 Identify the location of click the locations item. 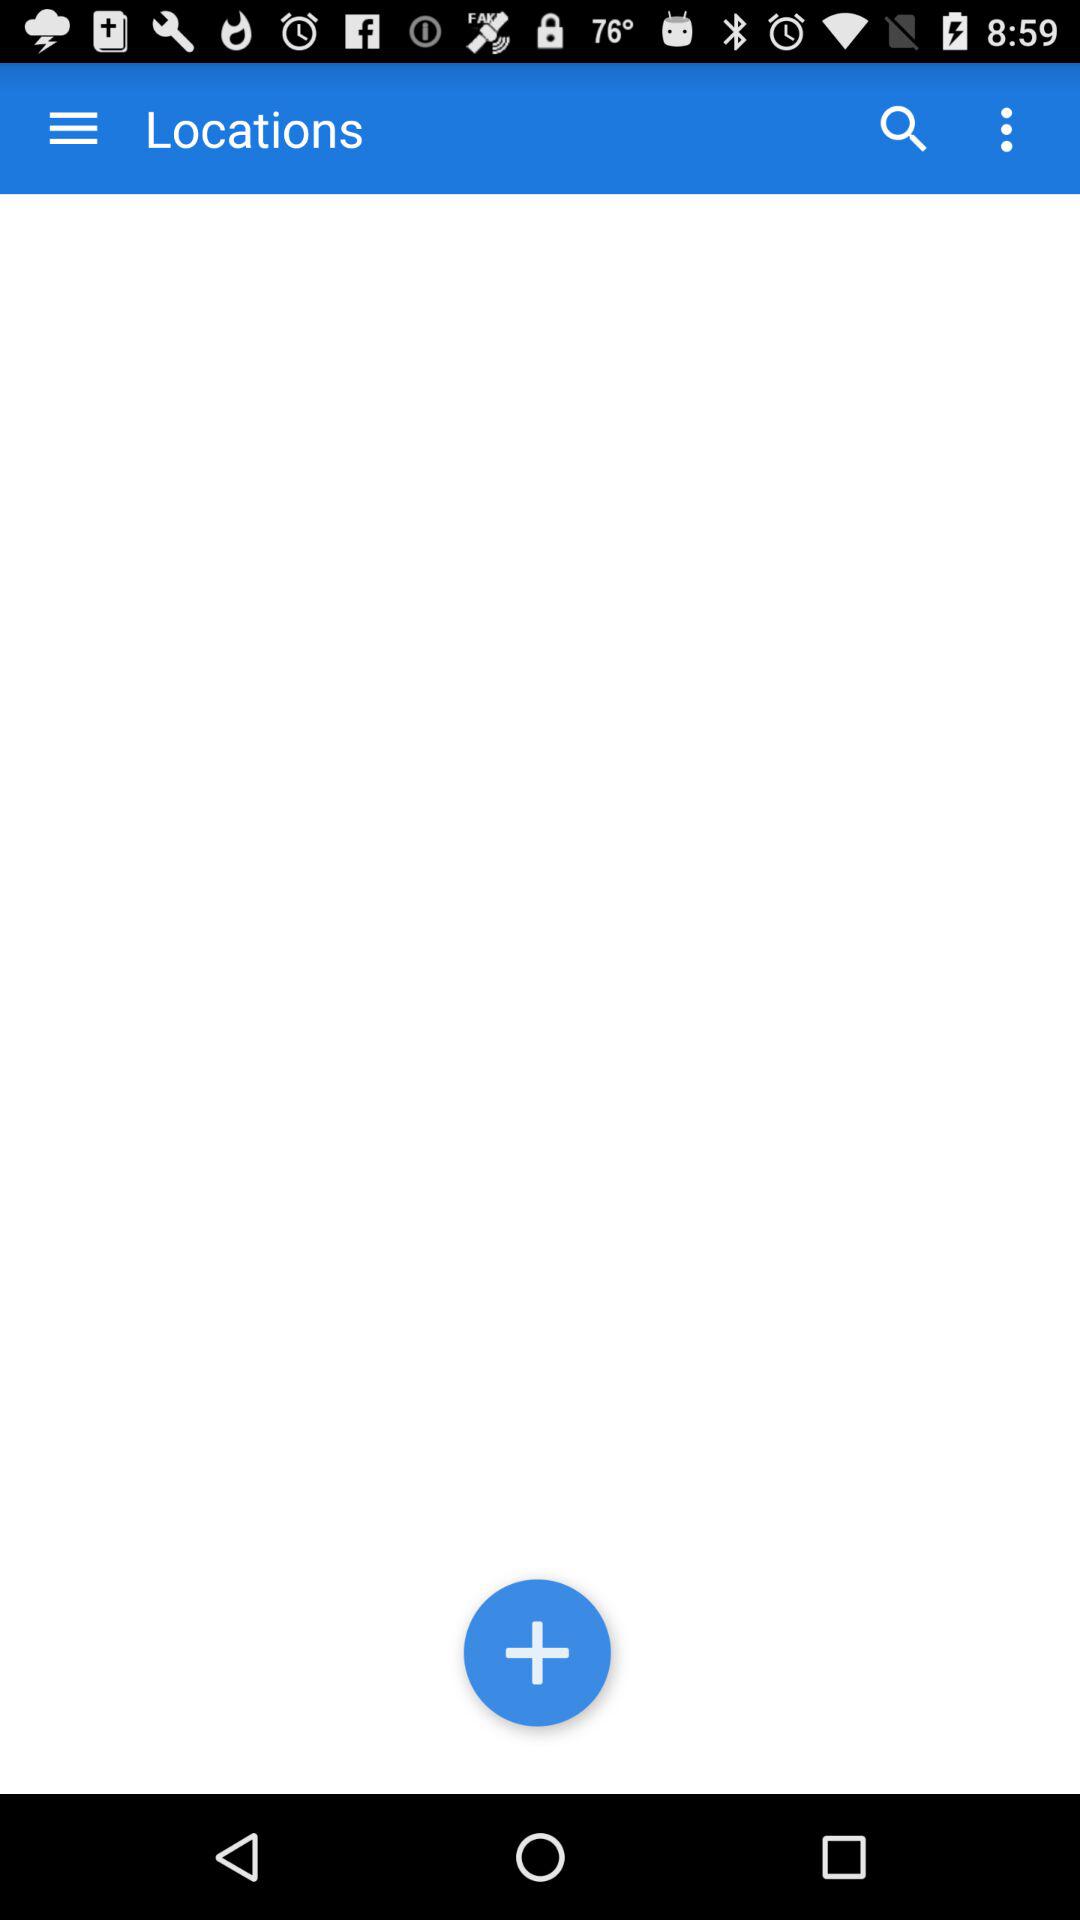
(234, 128).